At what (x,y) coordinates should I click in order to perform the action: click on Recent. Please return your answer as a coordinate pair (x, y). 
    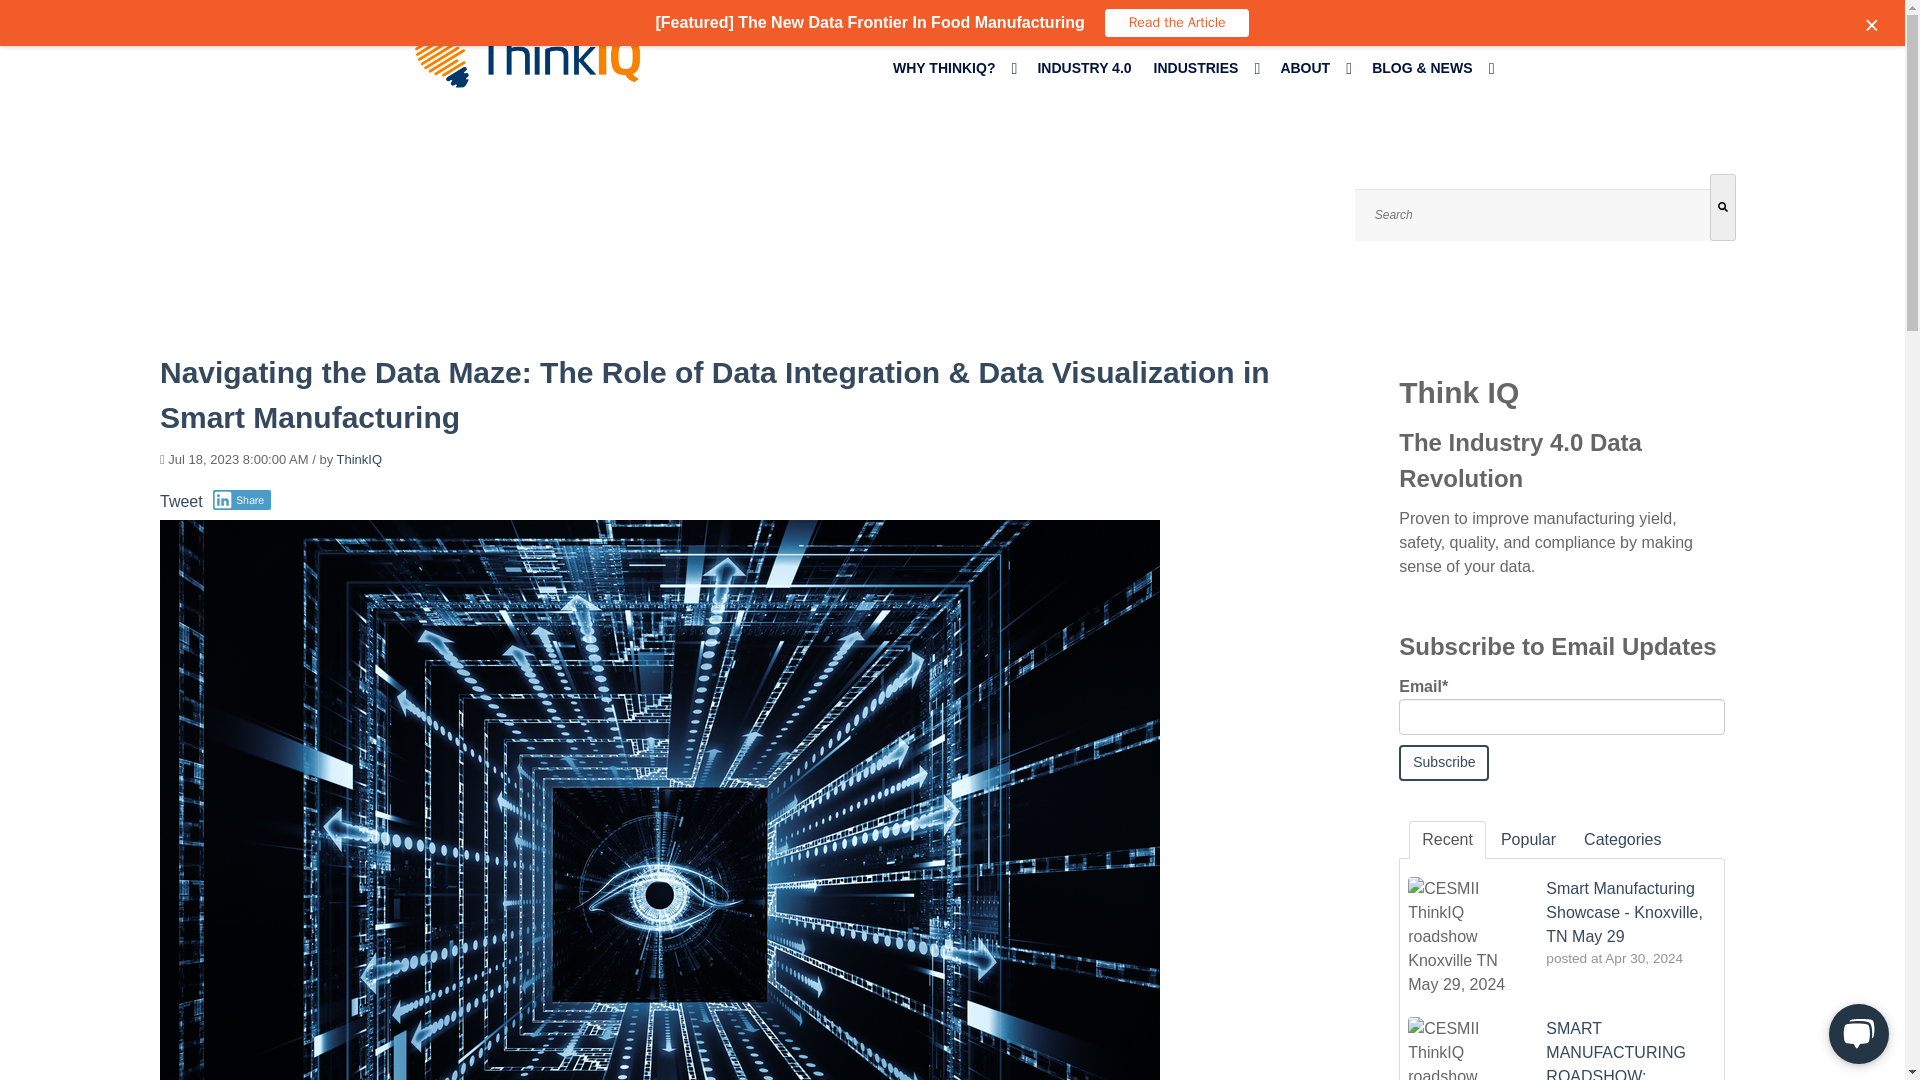
    Looking at the image, I should click on (1448, 839).